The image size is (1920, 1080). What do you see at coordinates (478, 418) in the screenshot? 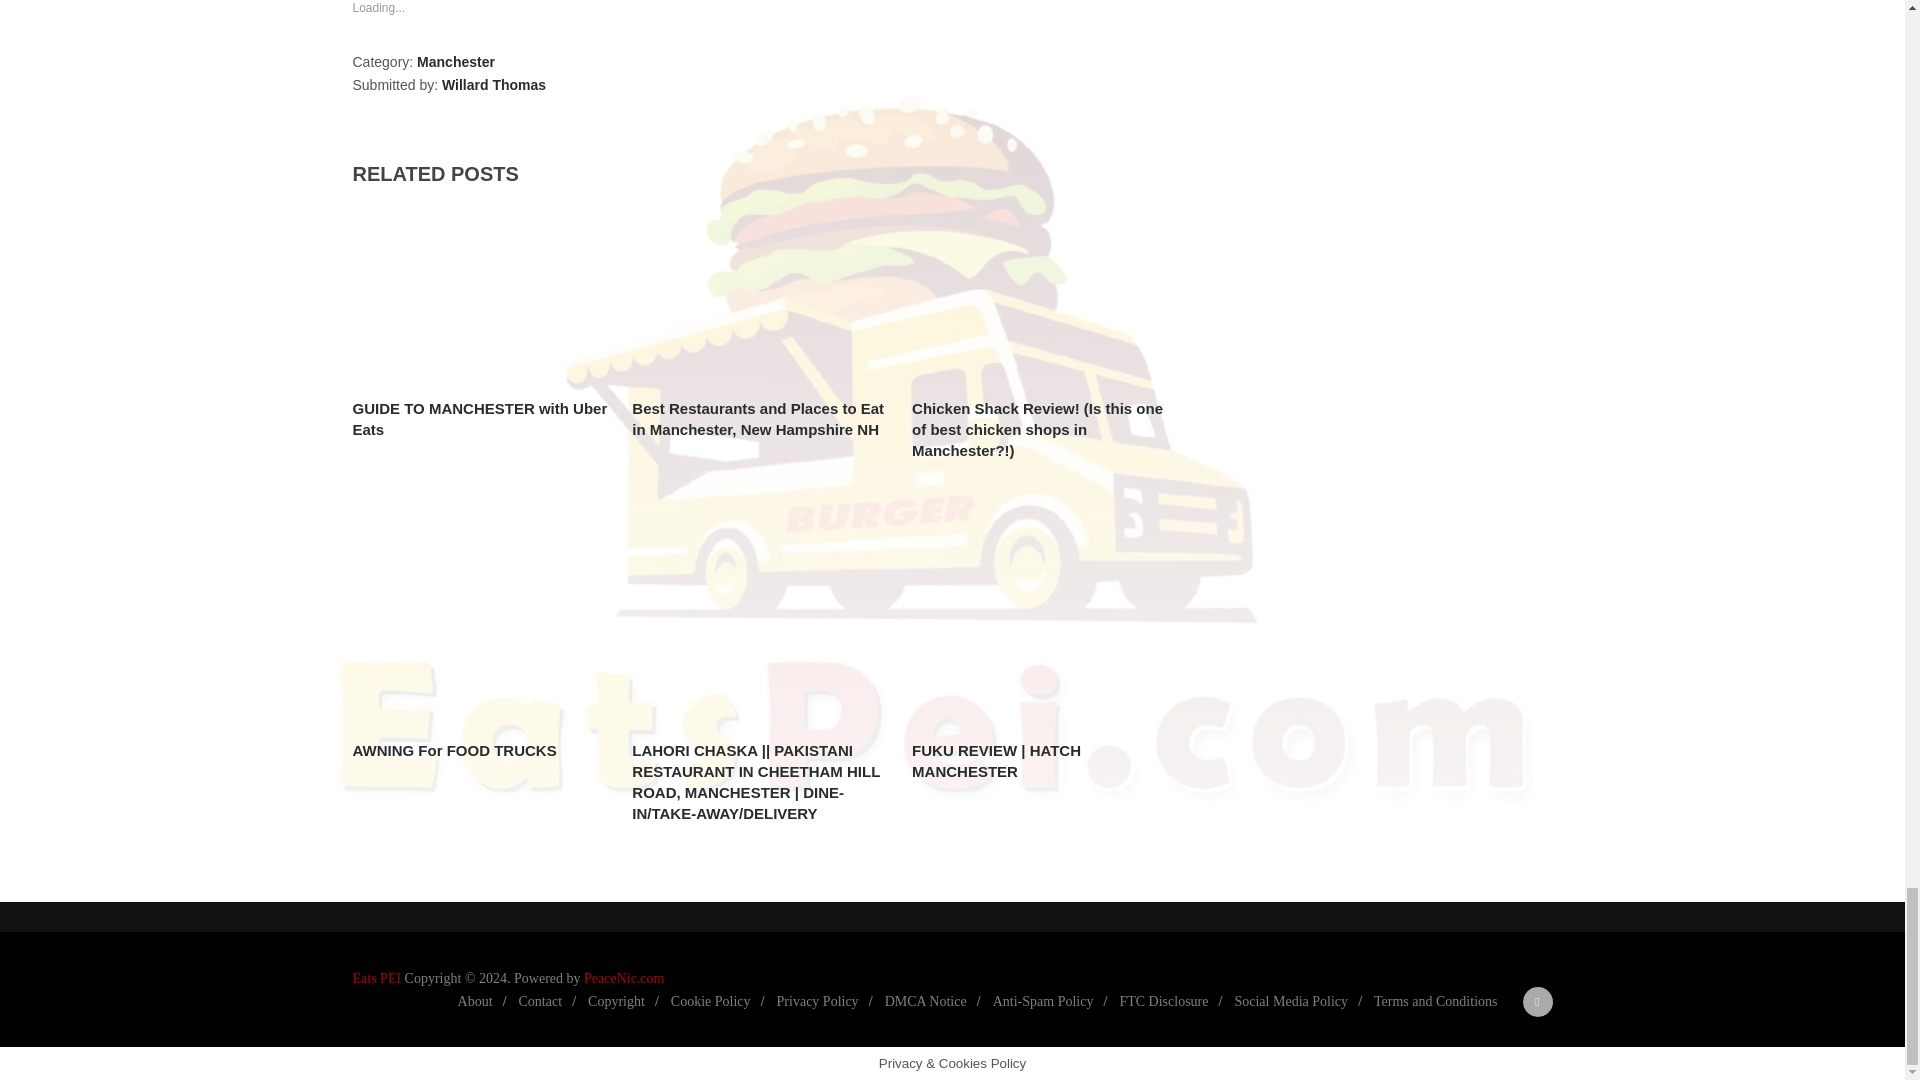
I see `GUIDE TO MANCHESTER with Uber Eats` at bounding box center [478, 418].